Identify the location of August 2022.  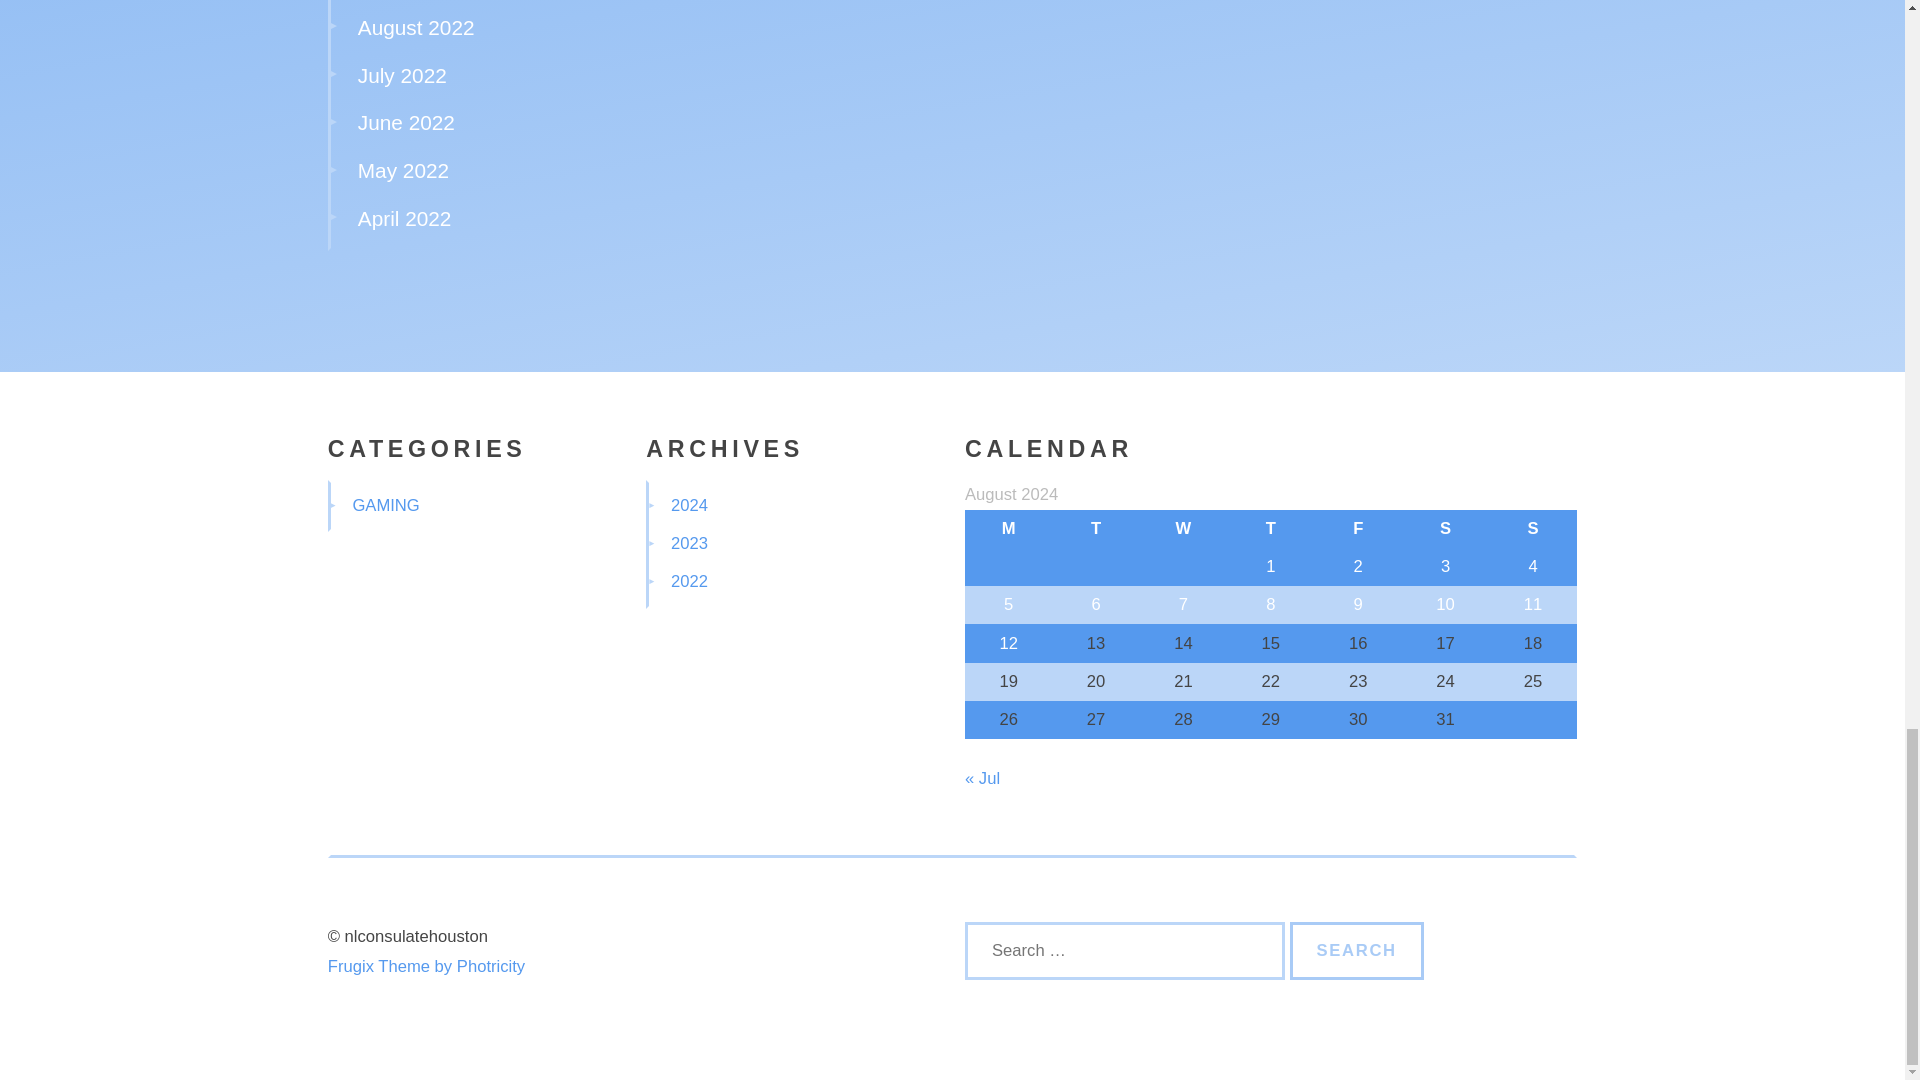
(416, 27).